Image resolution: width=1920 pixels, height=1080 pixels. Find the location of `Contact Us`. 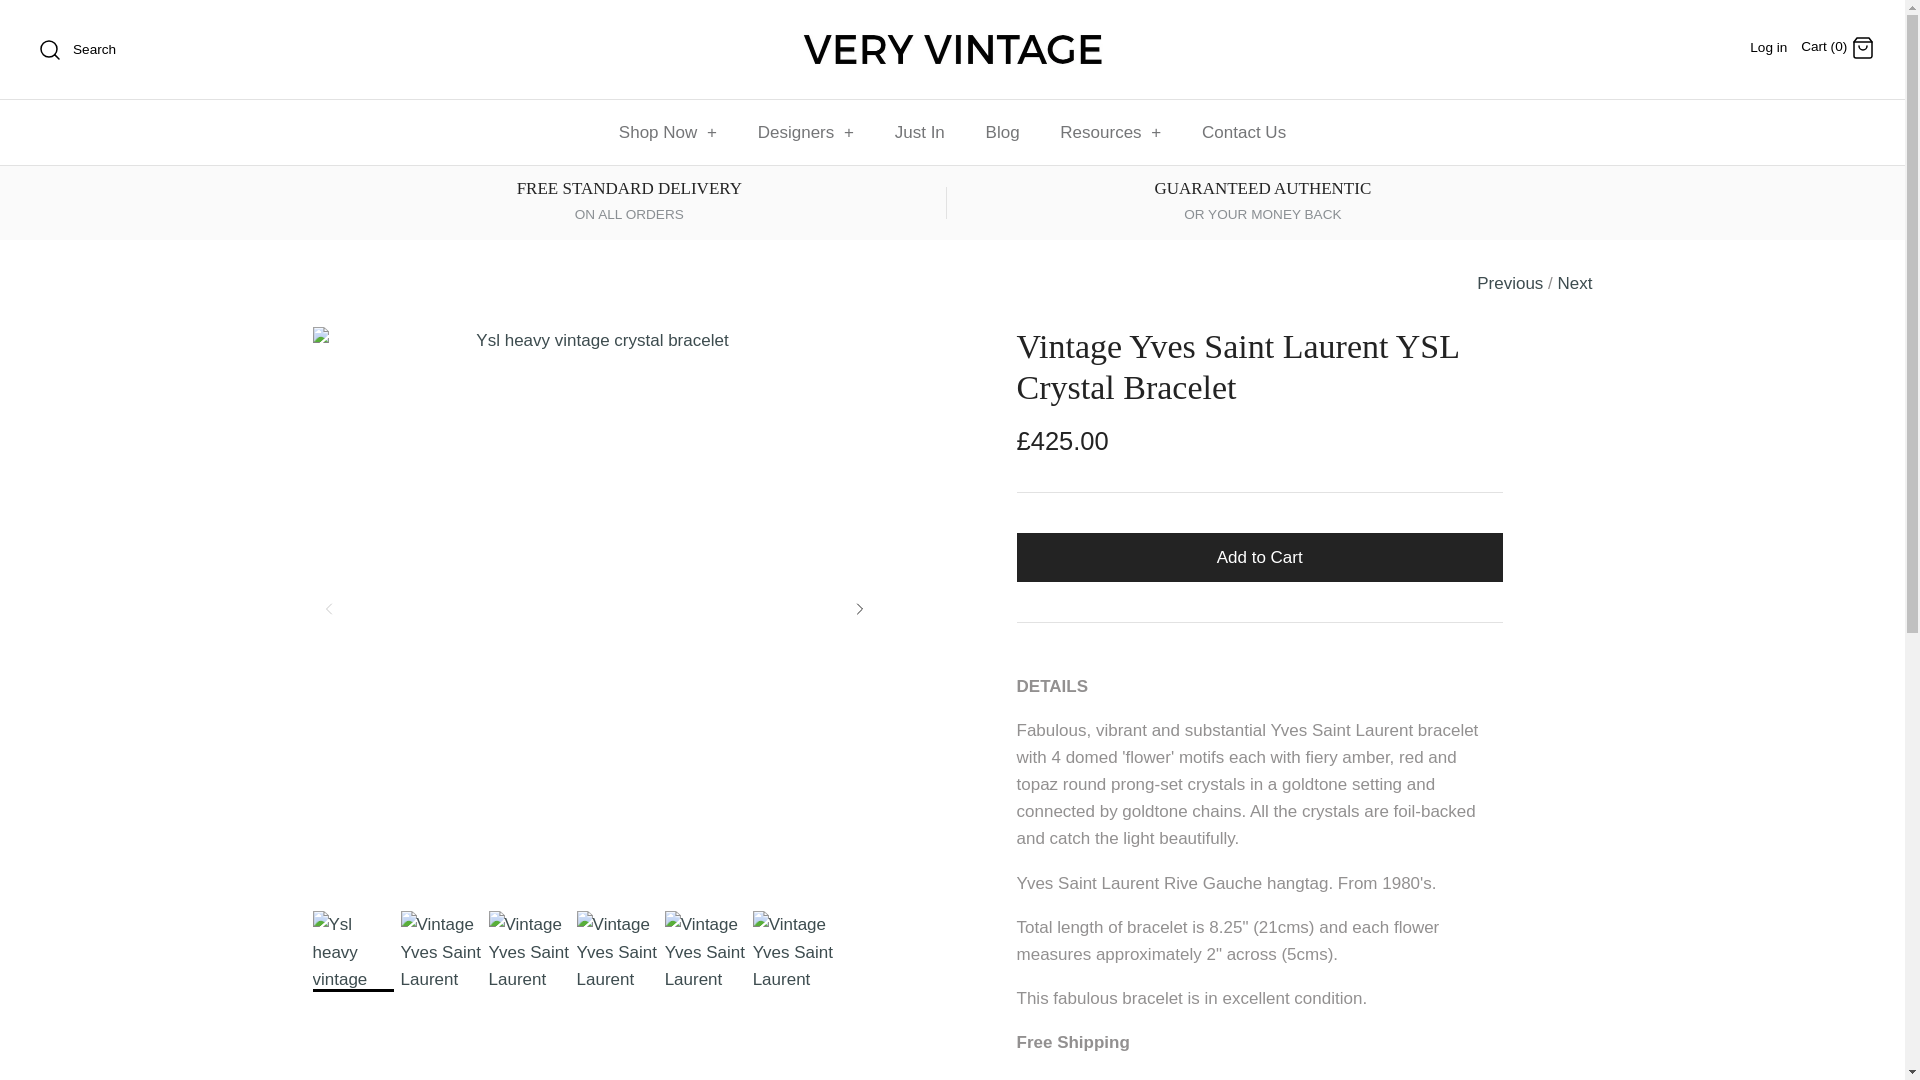

Contact Us is located at coordinates (1244, 133).